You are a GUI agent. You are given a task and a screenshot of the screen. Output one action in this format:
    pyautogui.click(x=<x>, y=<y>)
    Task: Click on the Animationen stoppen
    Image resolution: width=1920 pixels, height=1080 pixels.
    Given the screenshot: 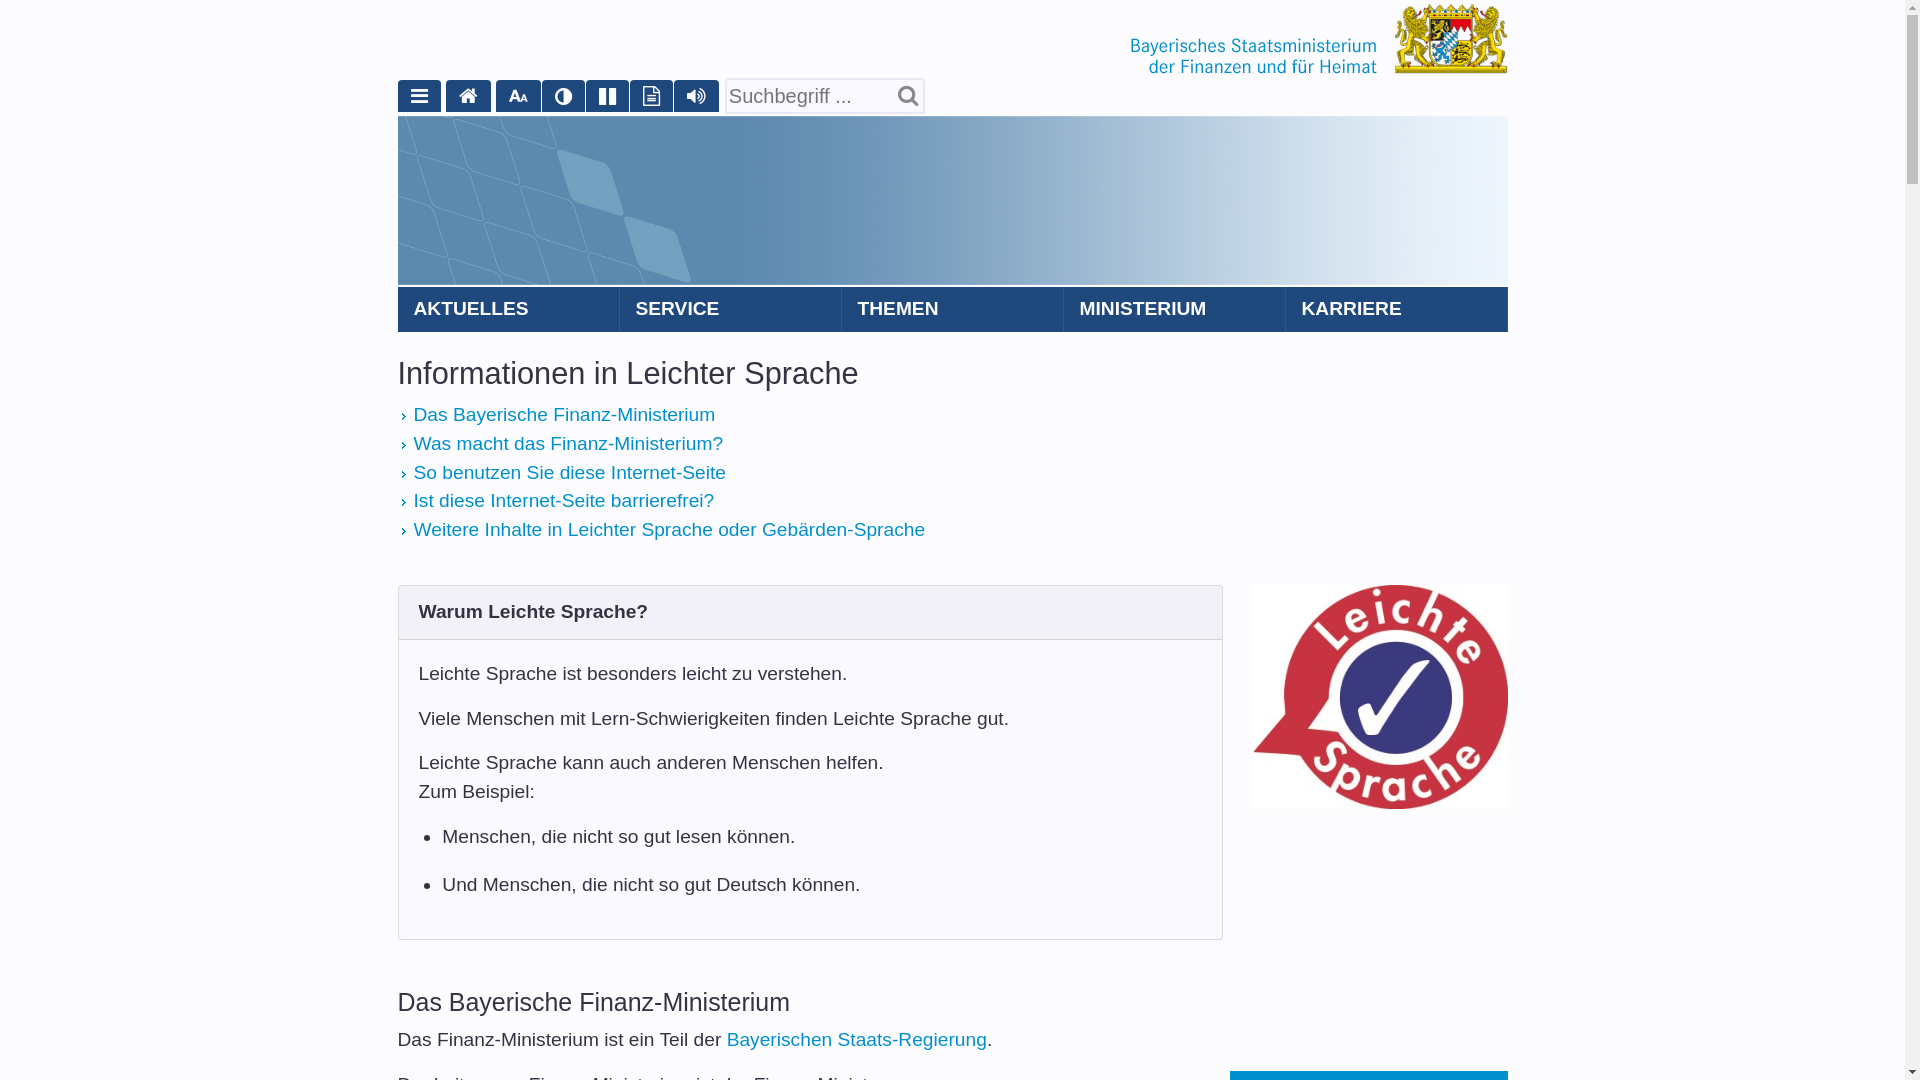 What is the action you would take?
    pyautogui.click(x=608, y=96)
    